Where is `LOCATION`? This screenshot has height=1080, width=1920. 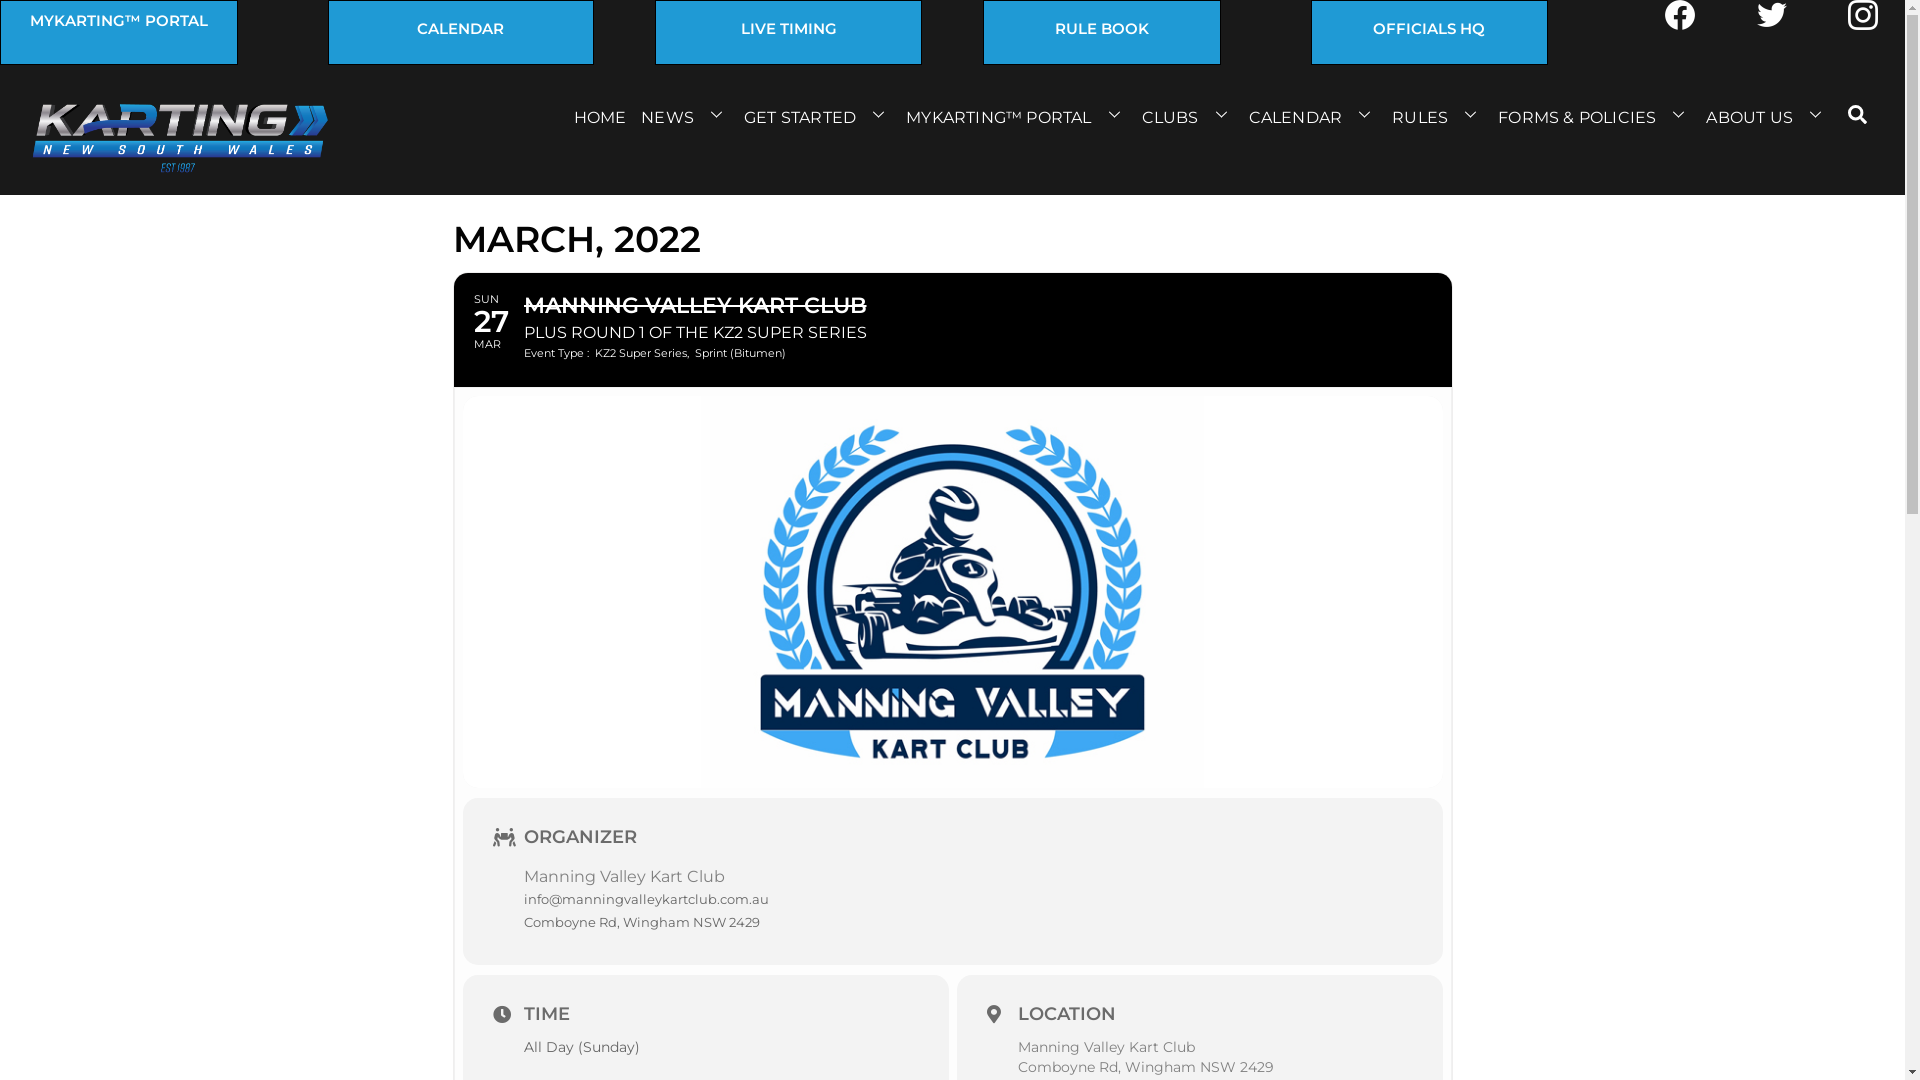
LOCATION is located at coordinates (1066, 1014).